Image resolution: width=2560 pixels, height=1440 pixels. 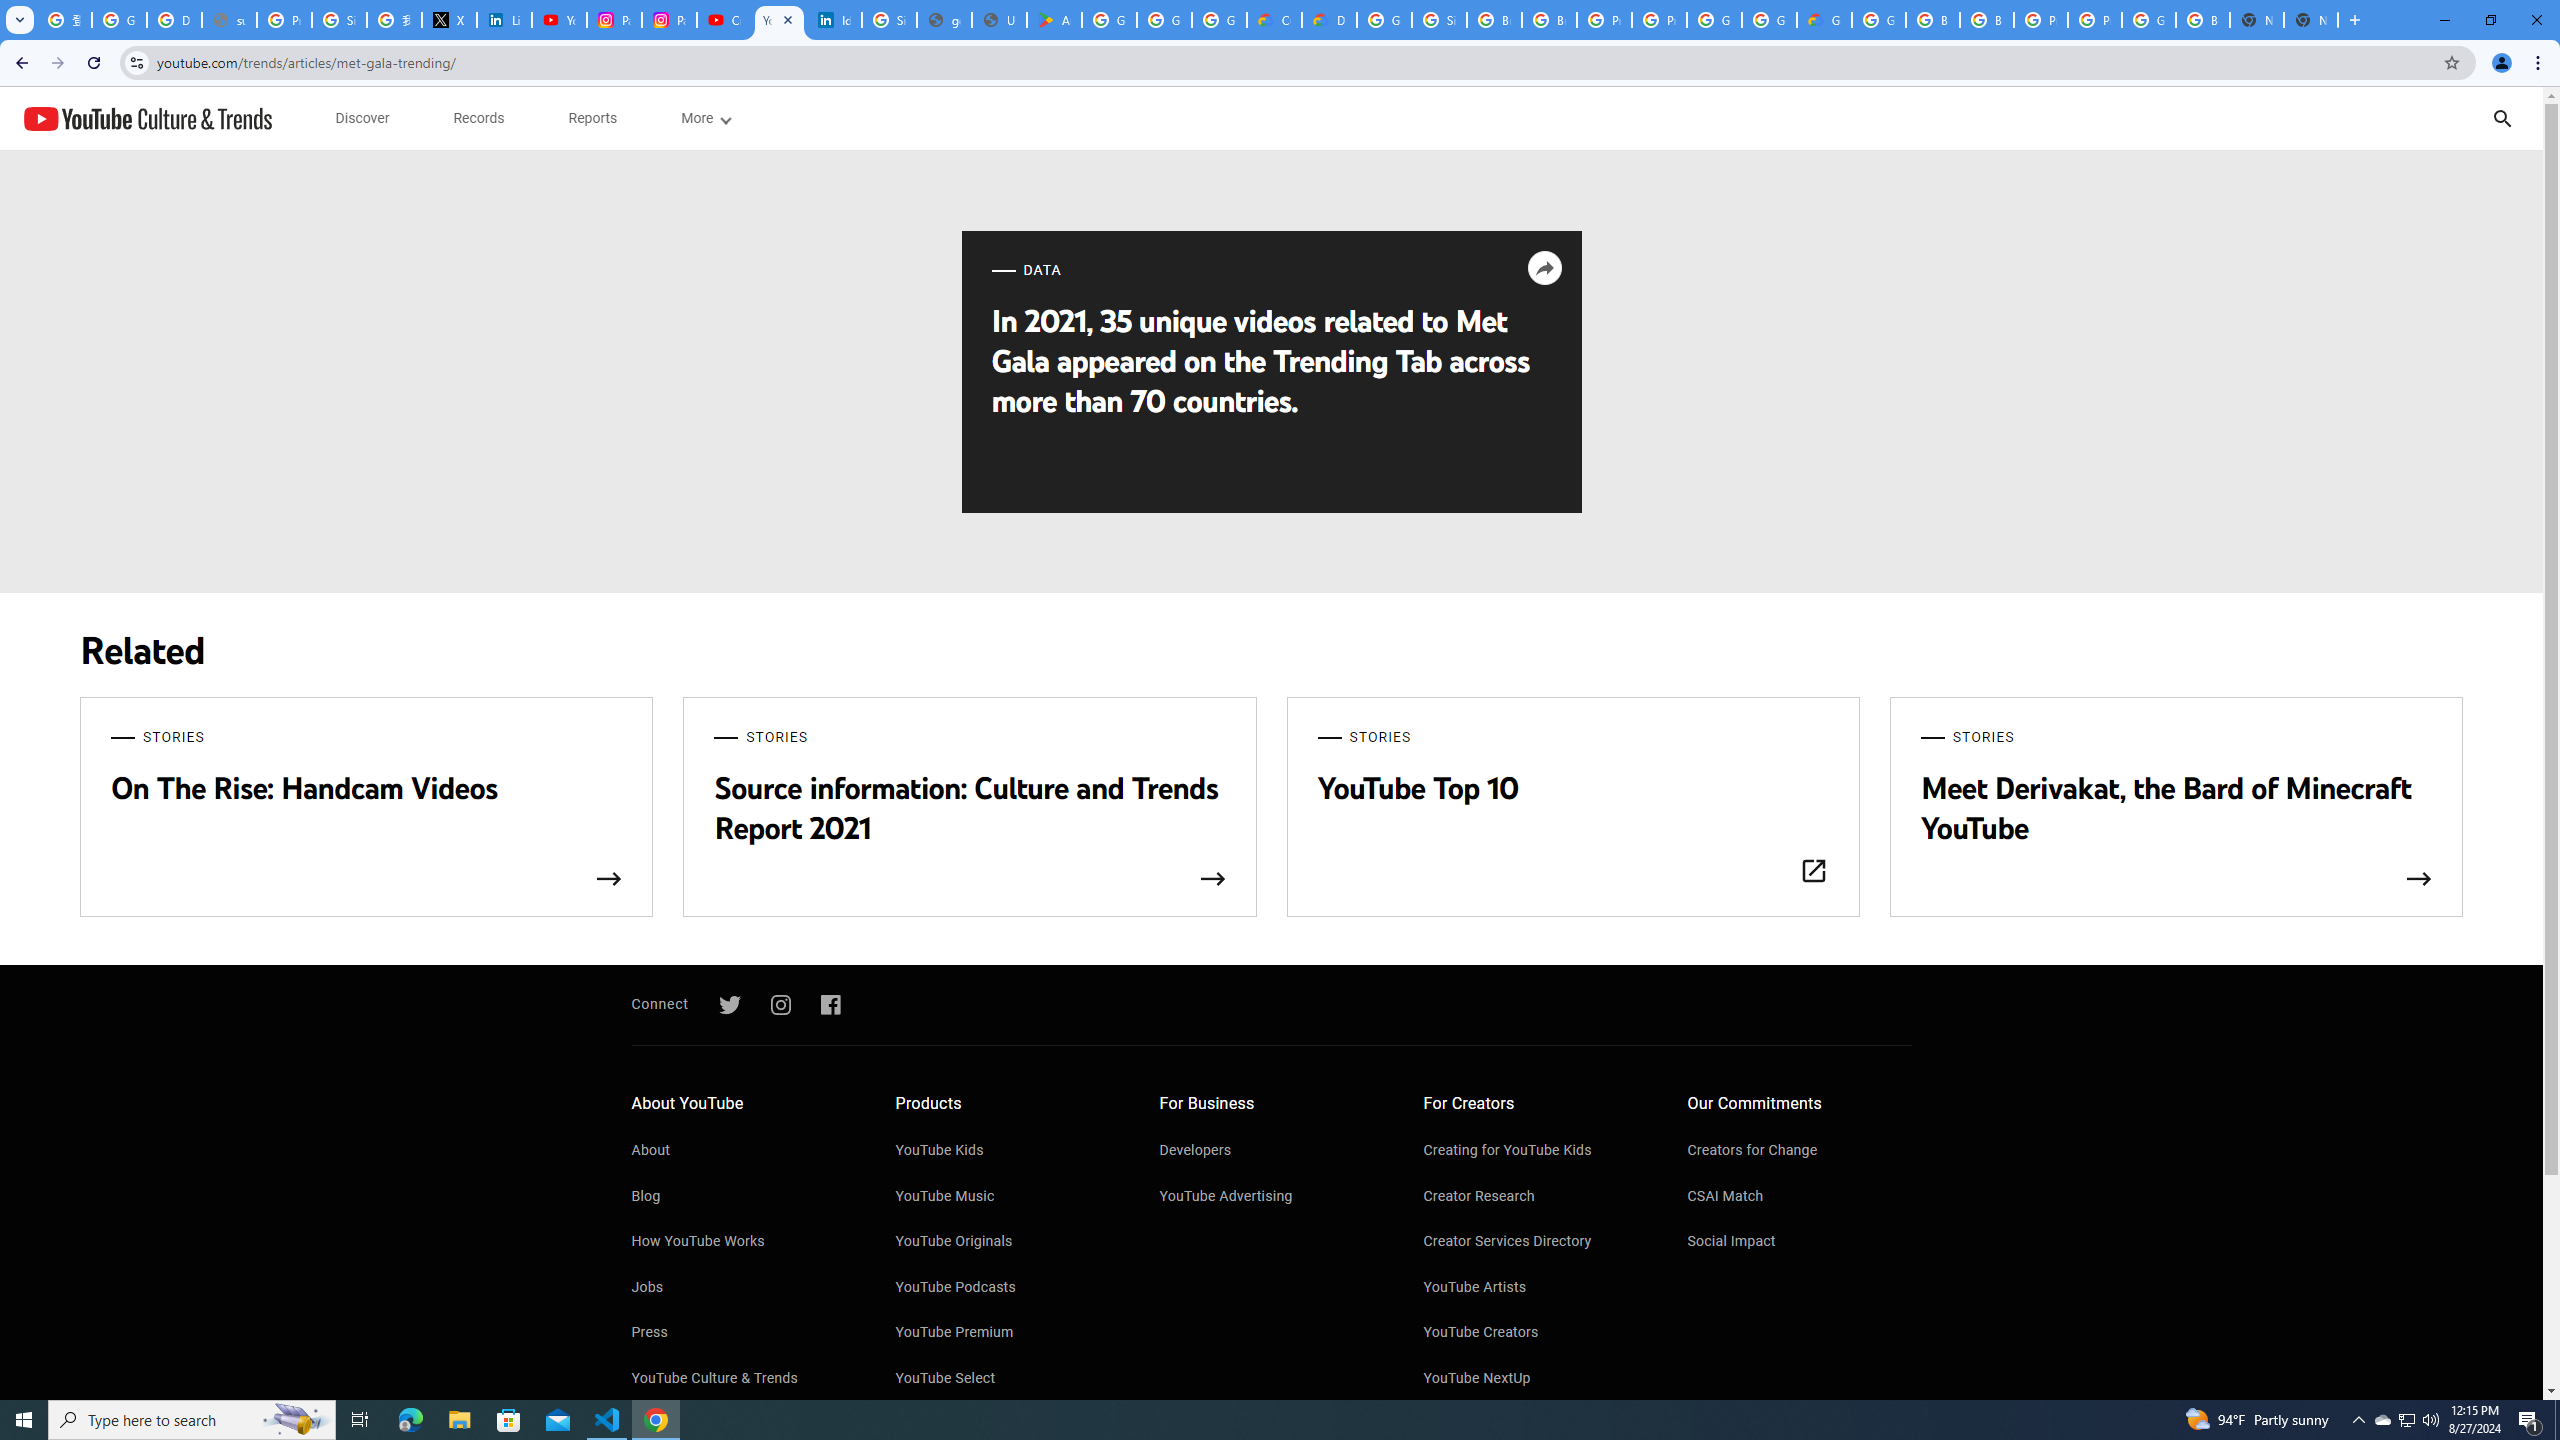 I want to click on YouTube Music, so click(x=1008, y=1198).